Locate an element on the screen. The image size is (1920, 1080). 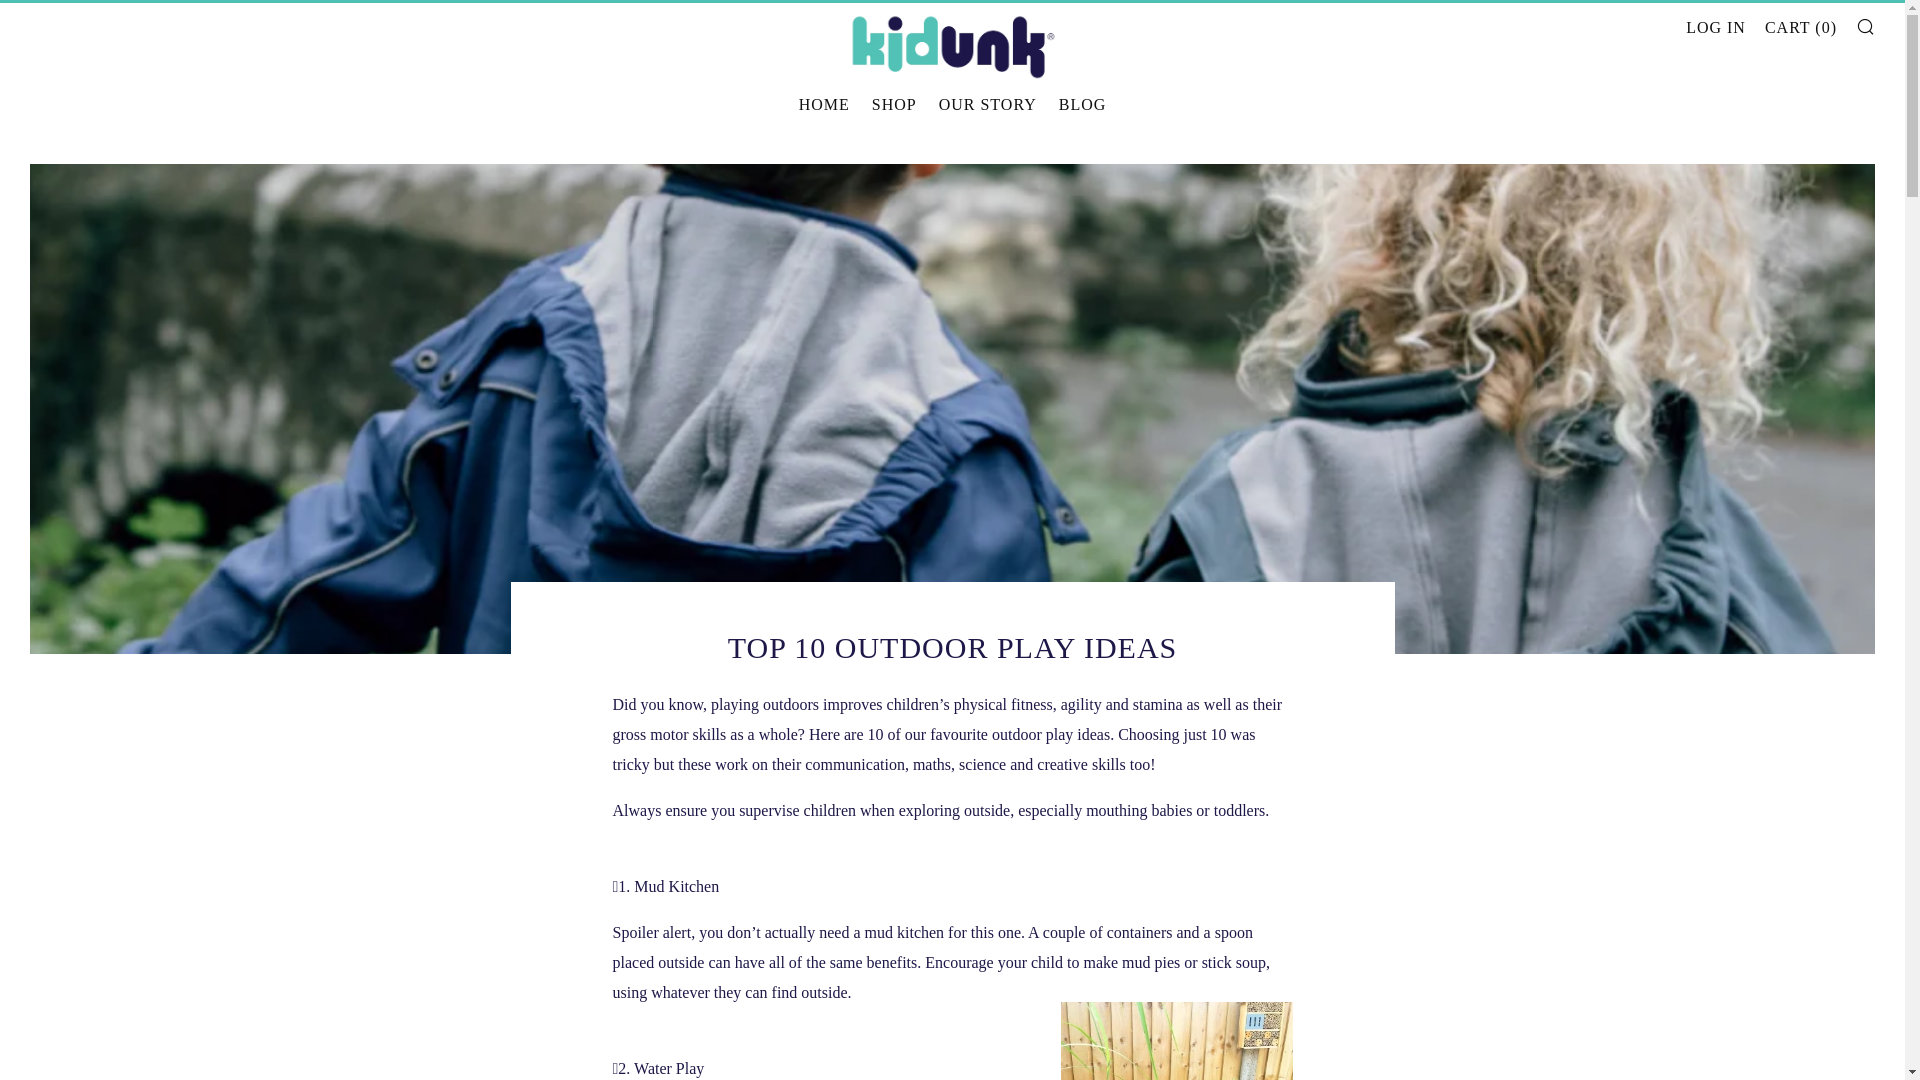
OUR STORY is located at coordinates (987, 103).